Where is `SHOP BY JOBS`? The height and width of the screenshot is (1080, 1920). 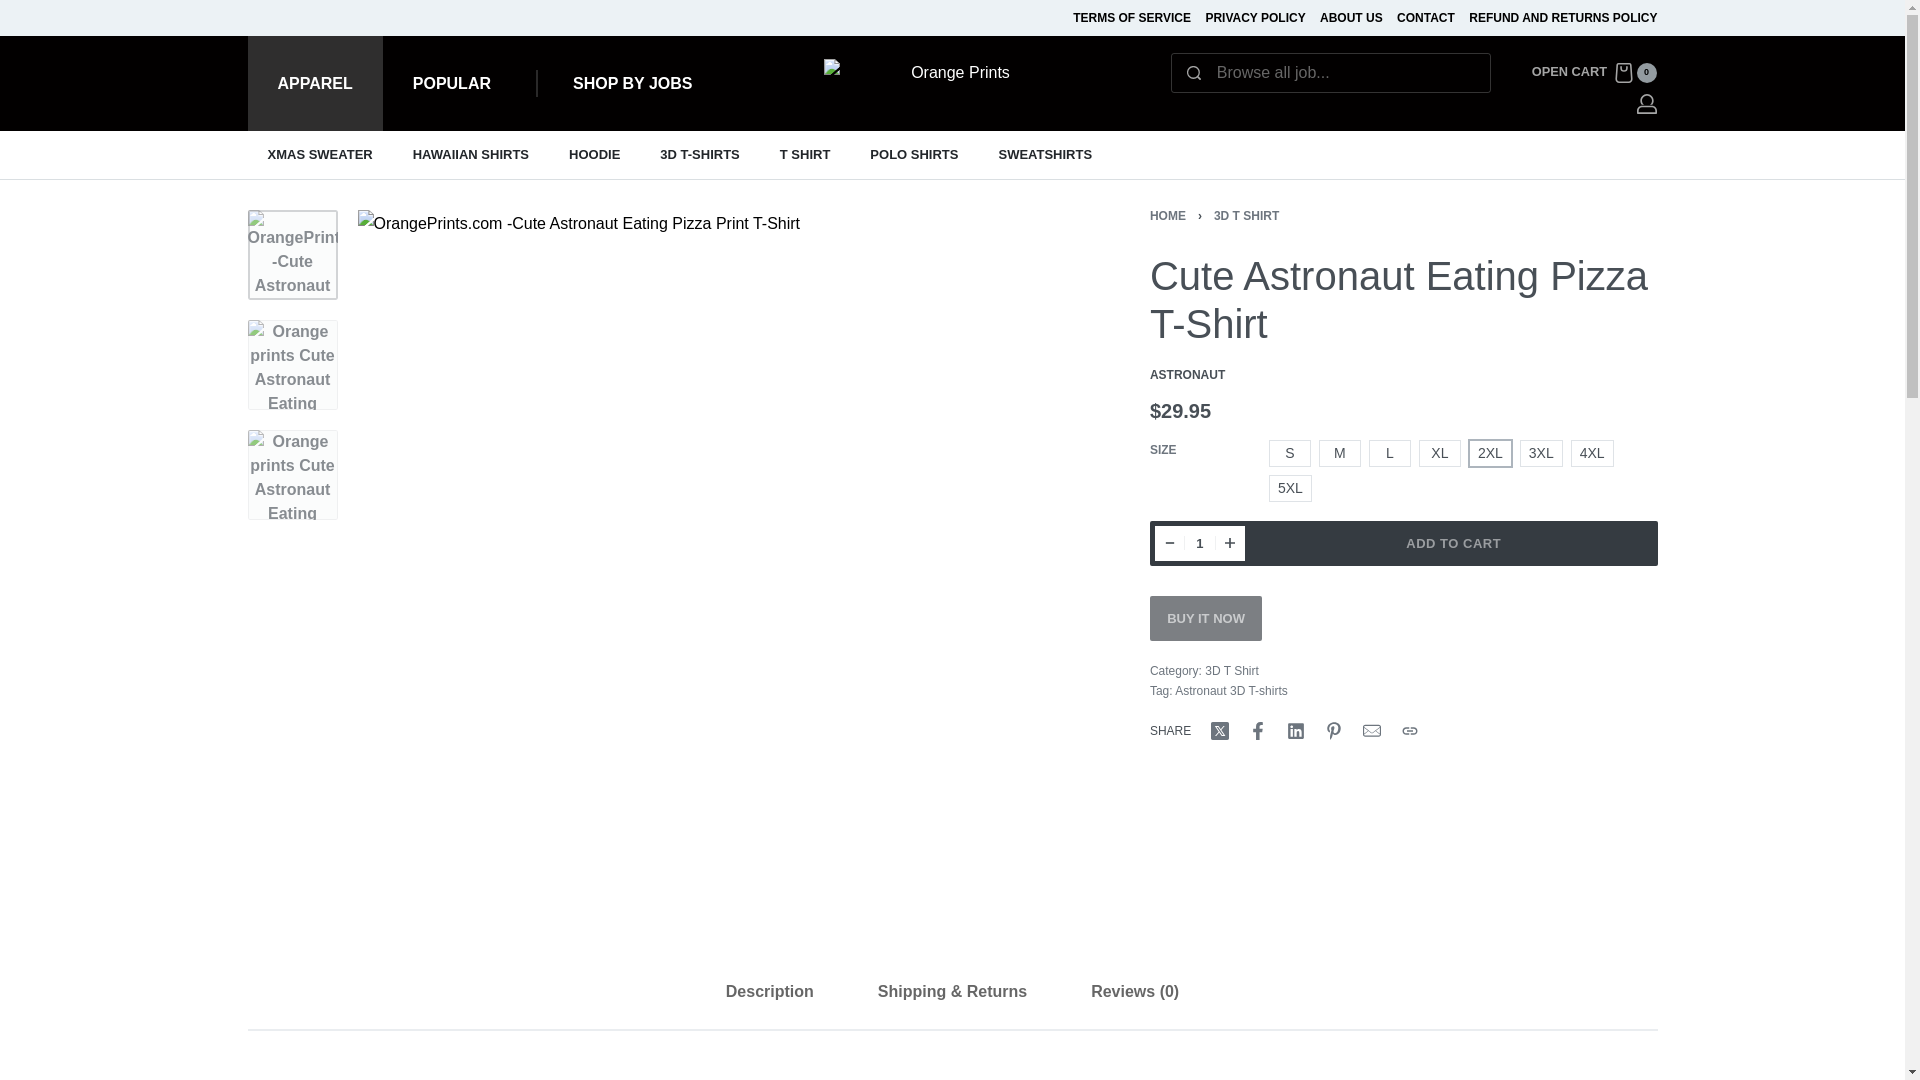
SHOP BY JOBS is located at coordinates (632, 83).